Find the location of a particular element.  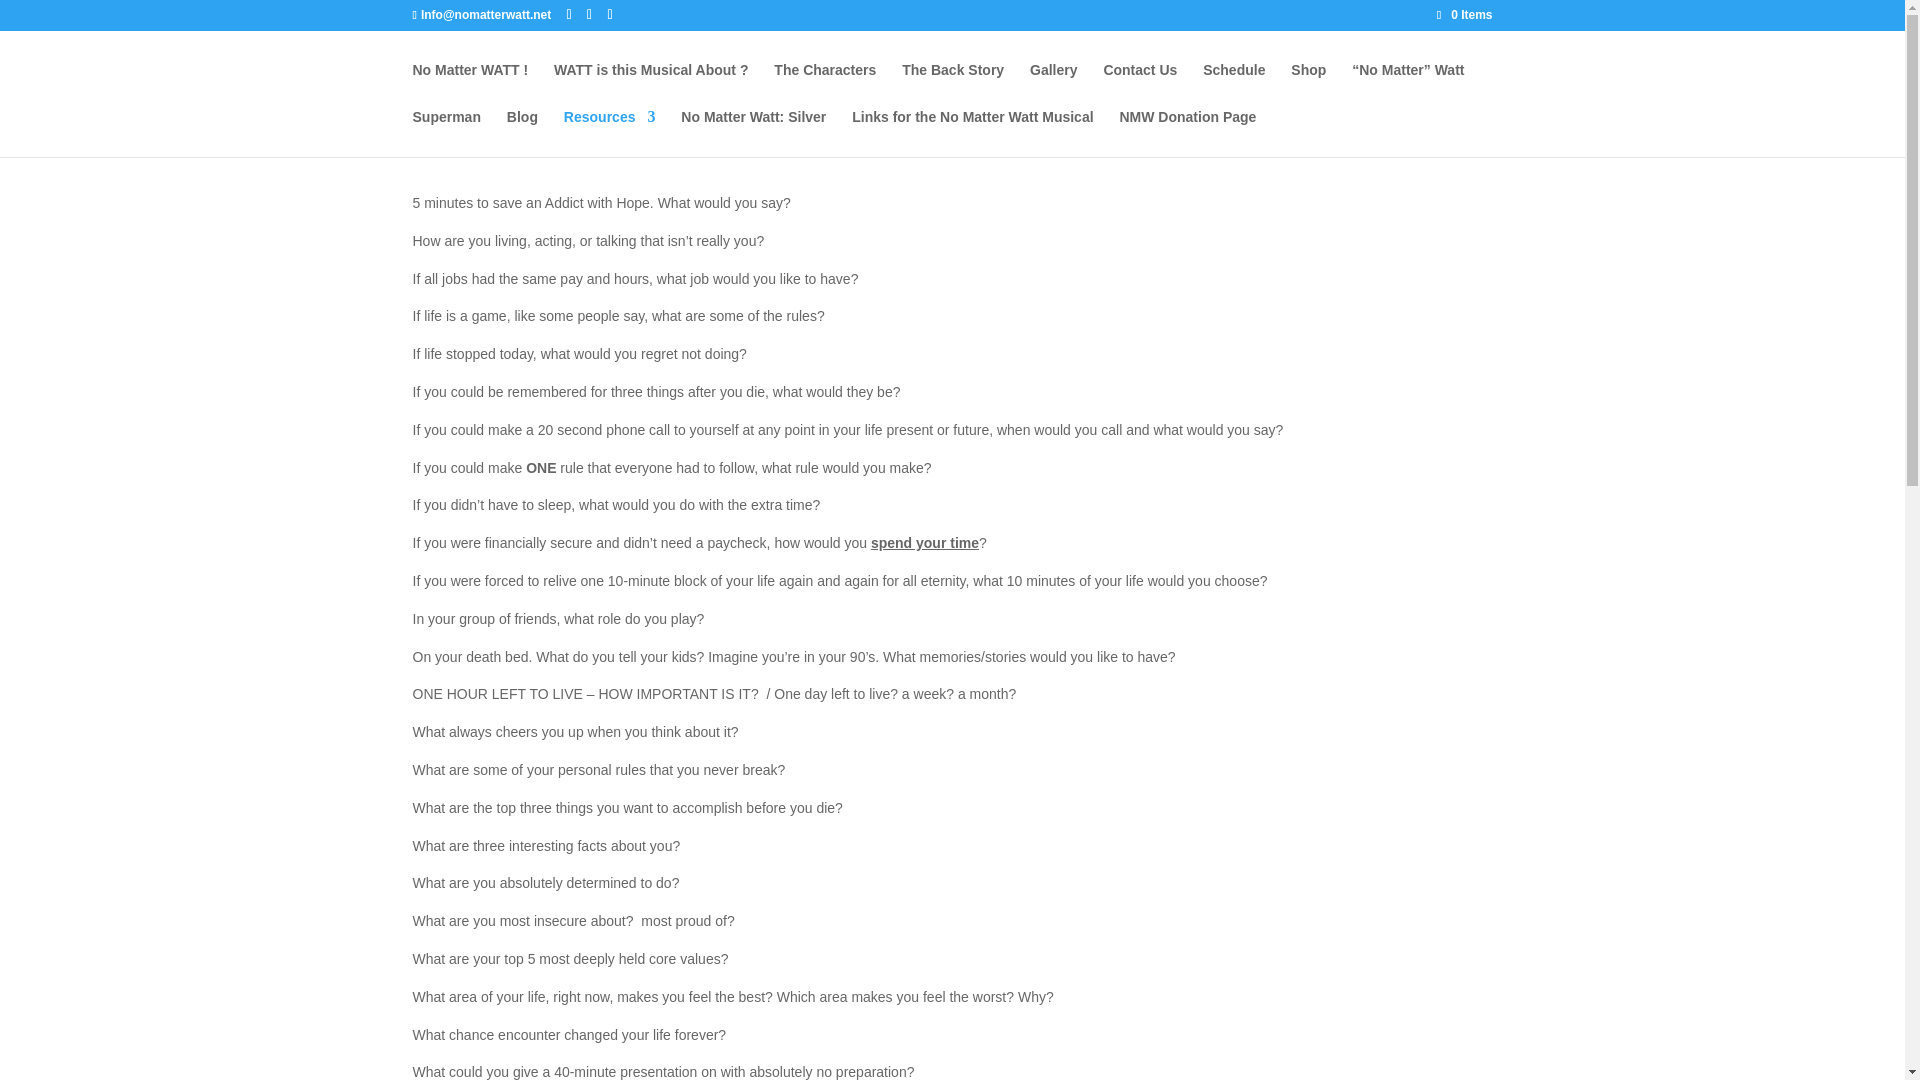

No Matter Watt: Silver is located at coordinates (753, 133).